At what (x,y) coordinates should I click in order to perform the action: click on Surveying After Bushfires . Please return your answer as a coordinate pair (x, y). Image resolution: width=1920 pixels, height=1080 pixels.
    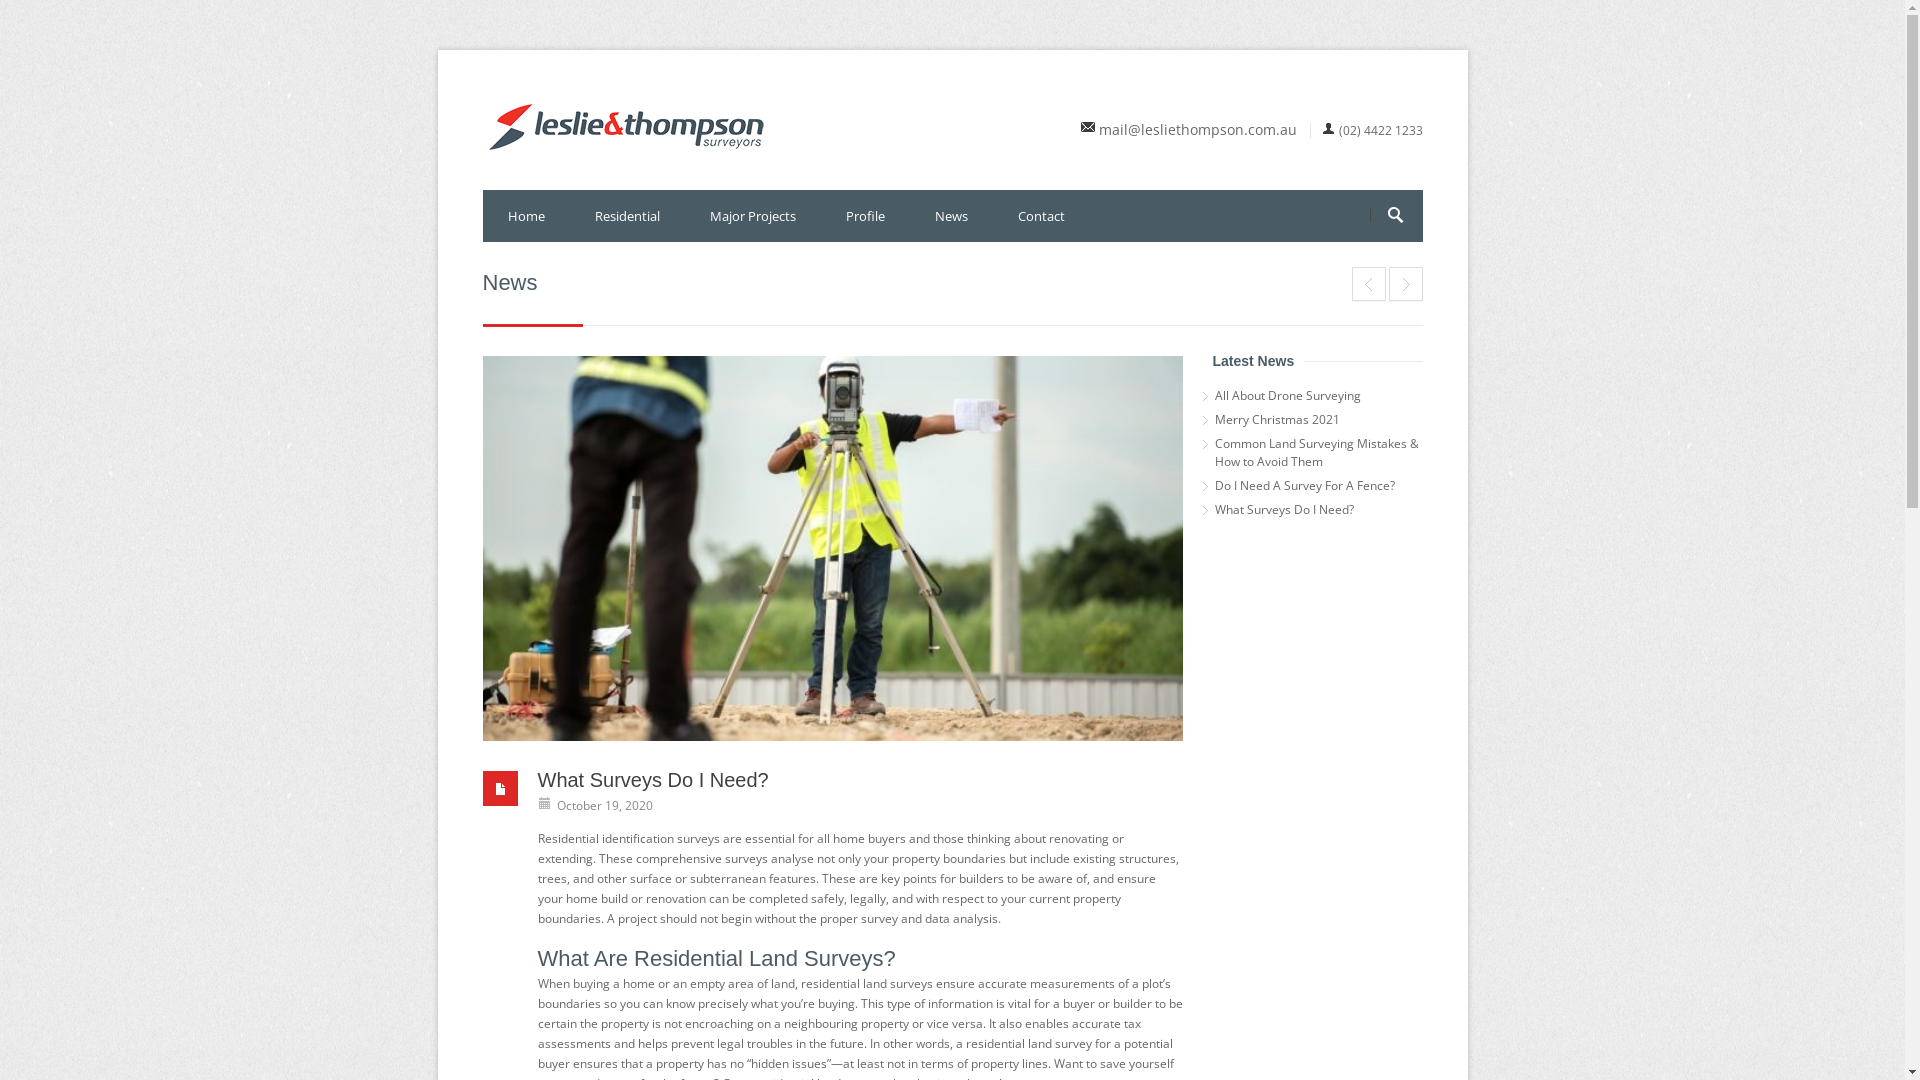
    Looking at the image, I should click on (1405, 284).